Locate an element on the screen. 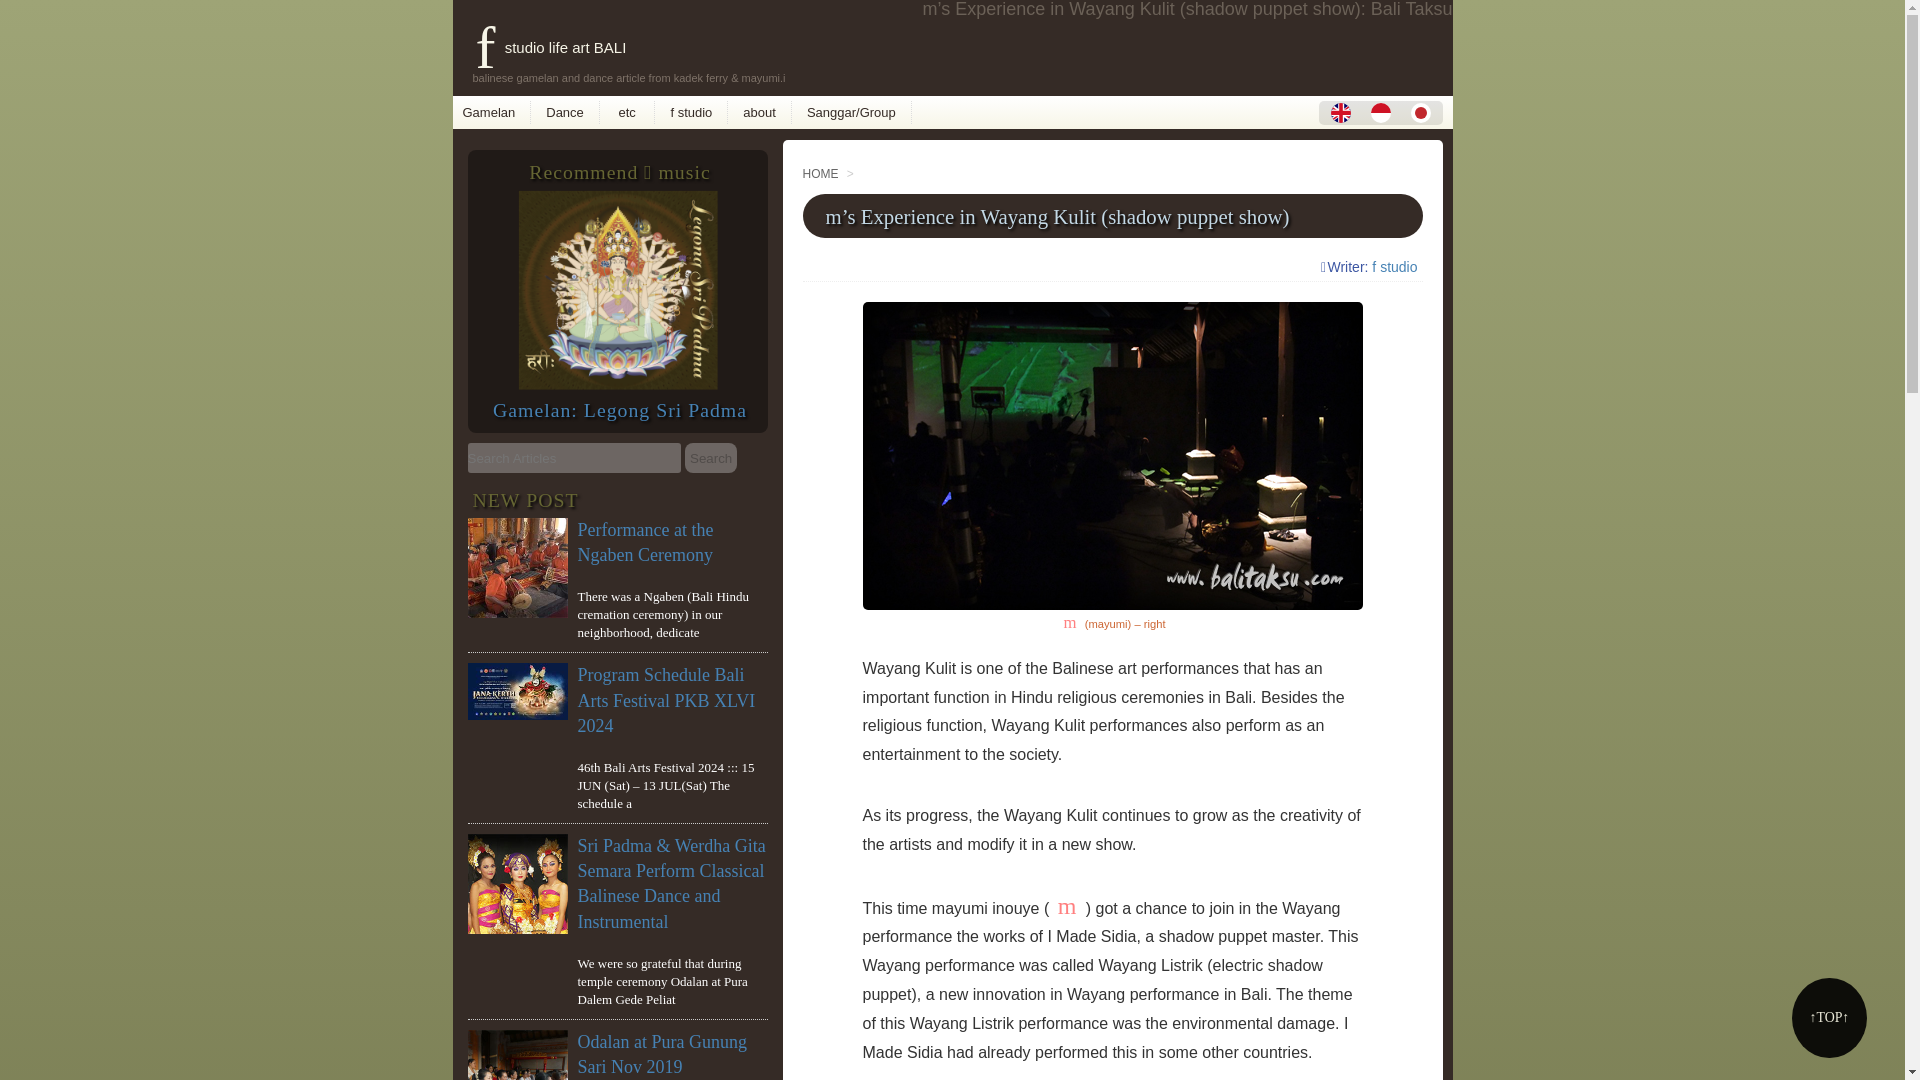 This screenshot has width=1920, height=1080. Odalan at Pura Gunung Sari Nov 2019 is located at coordinates (662, 1054).